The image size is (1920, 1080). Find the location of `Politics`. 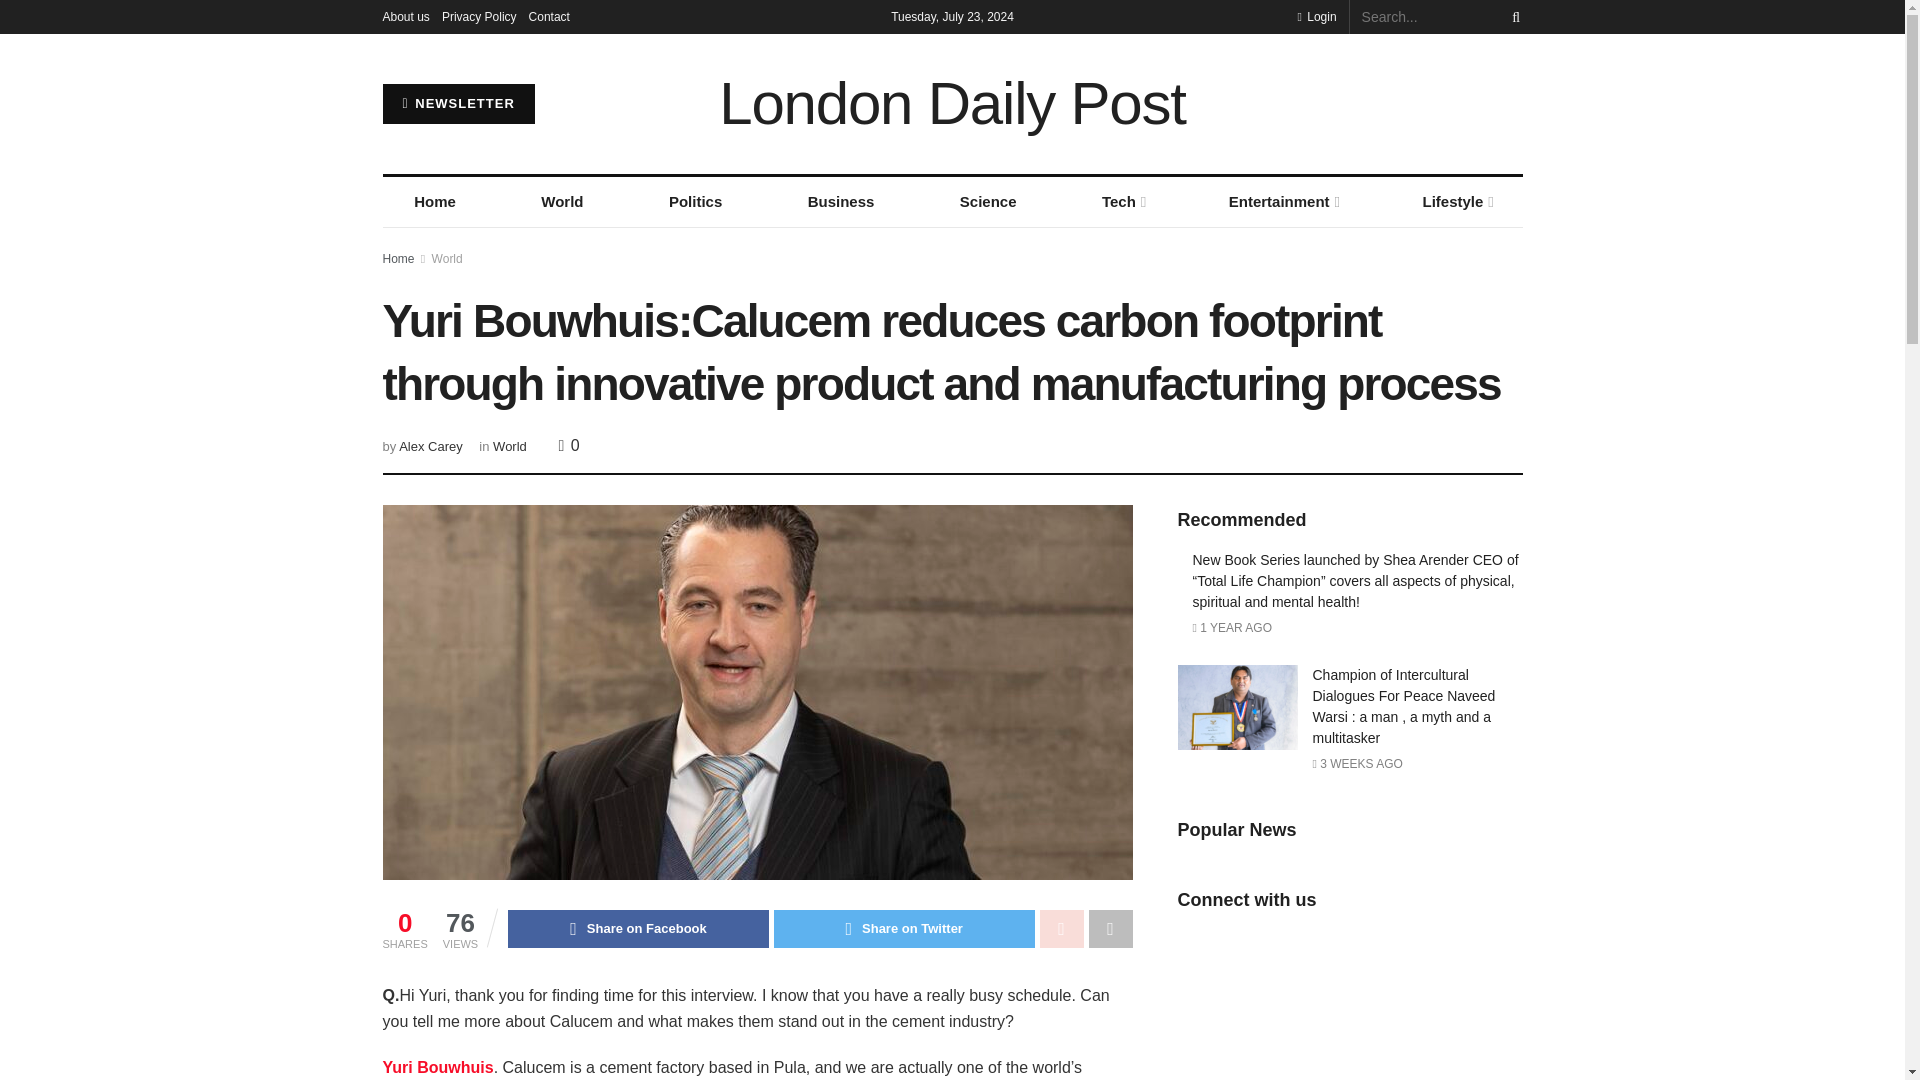

Politics is located at coordinates (696, 202).